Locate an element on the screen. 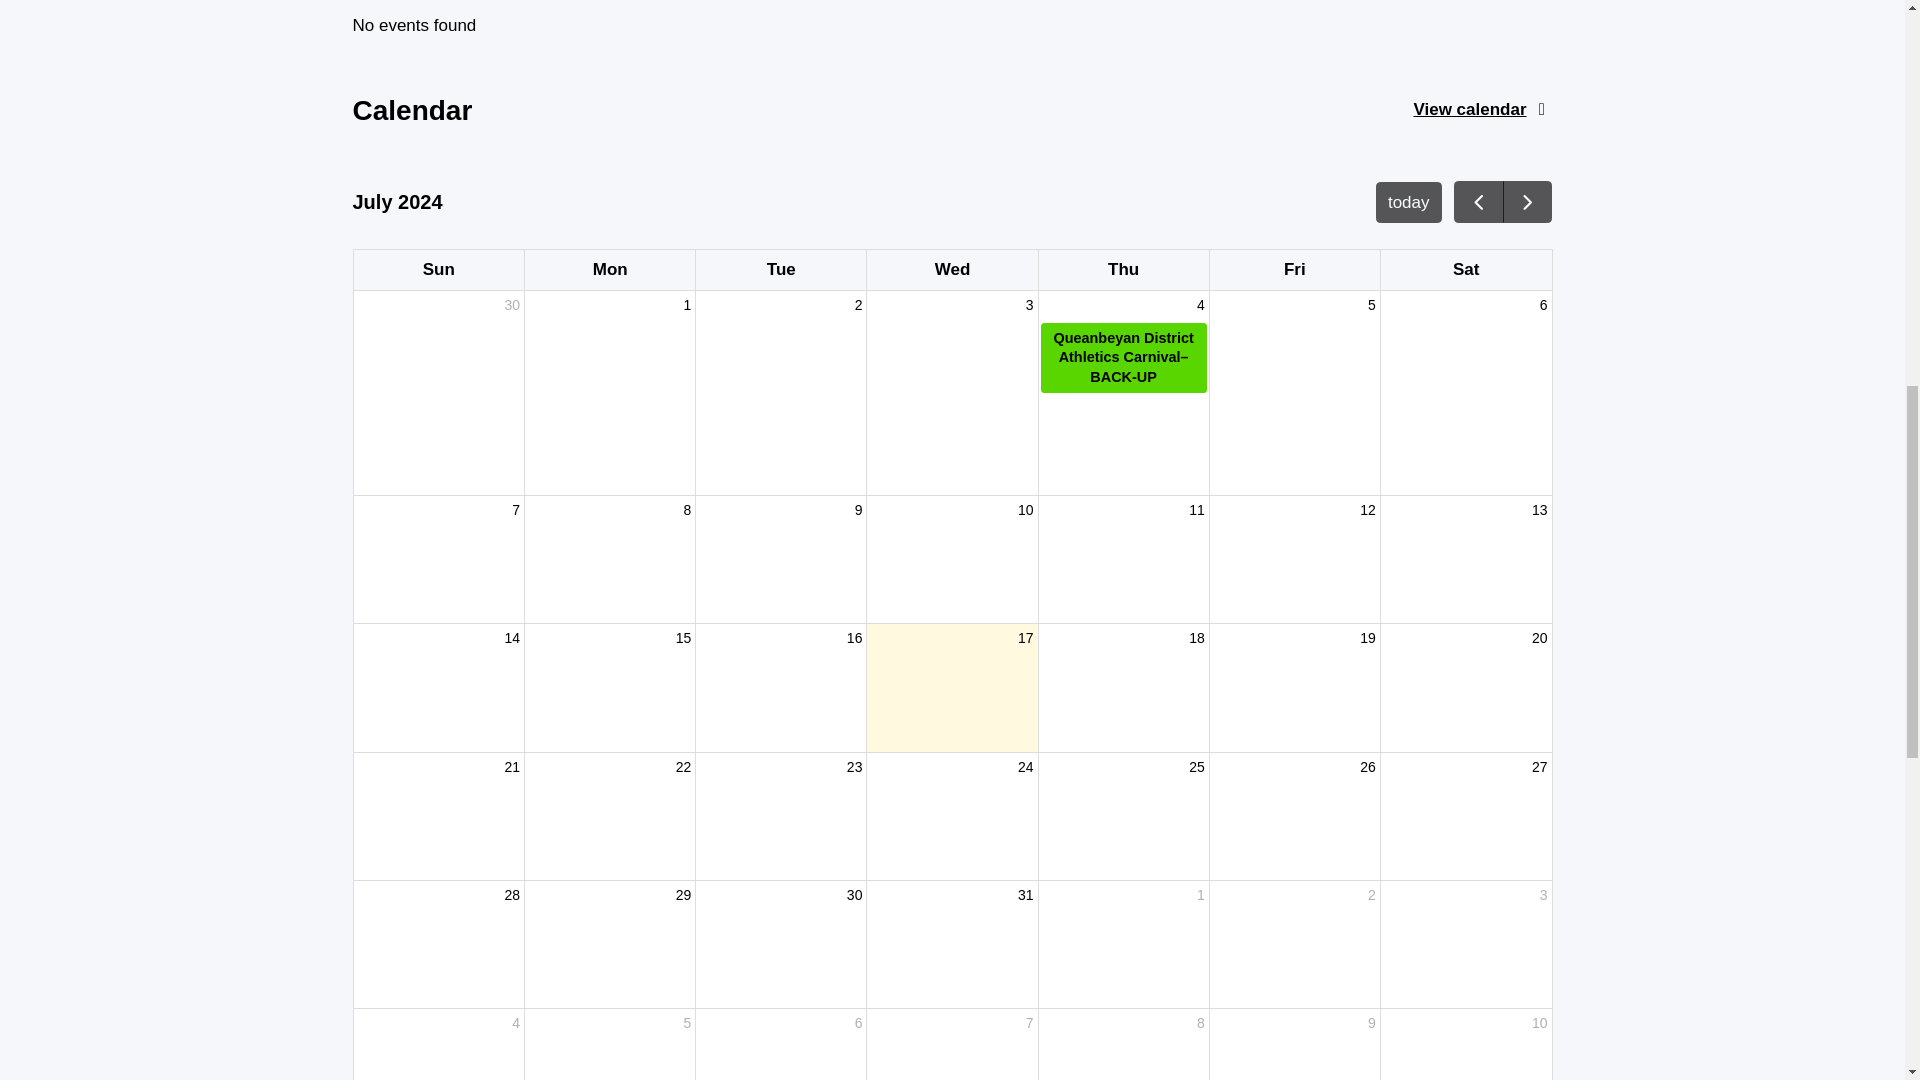  5 is located at coordinates (952, 944).